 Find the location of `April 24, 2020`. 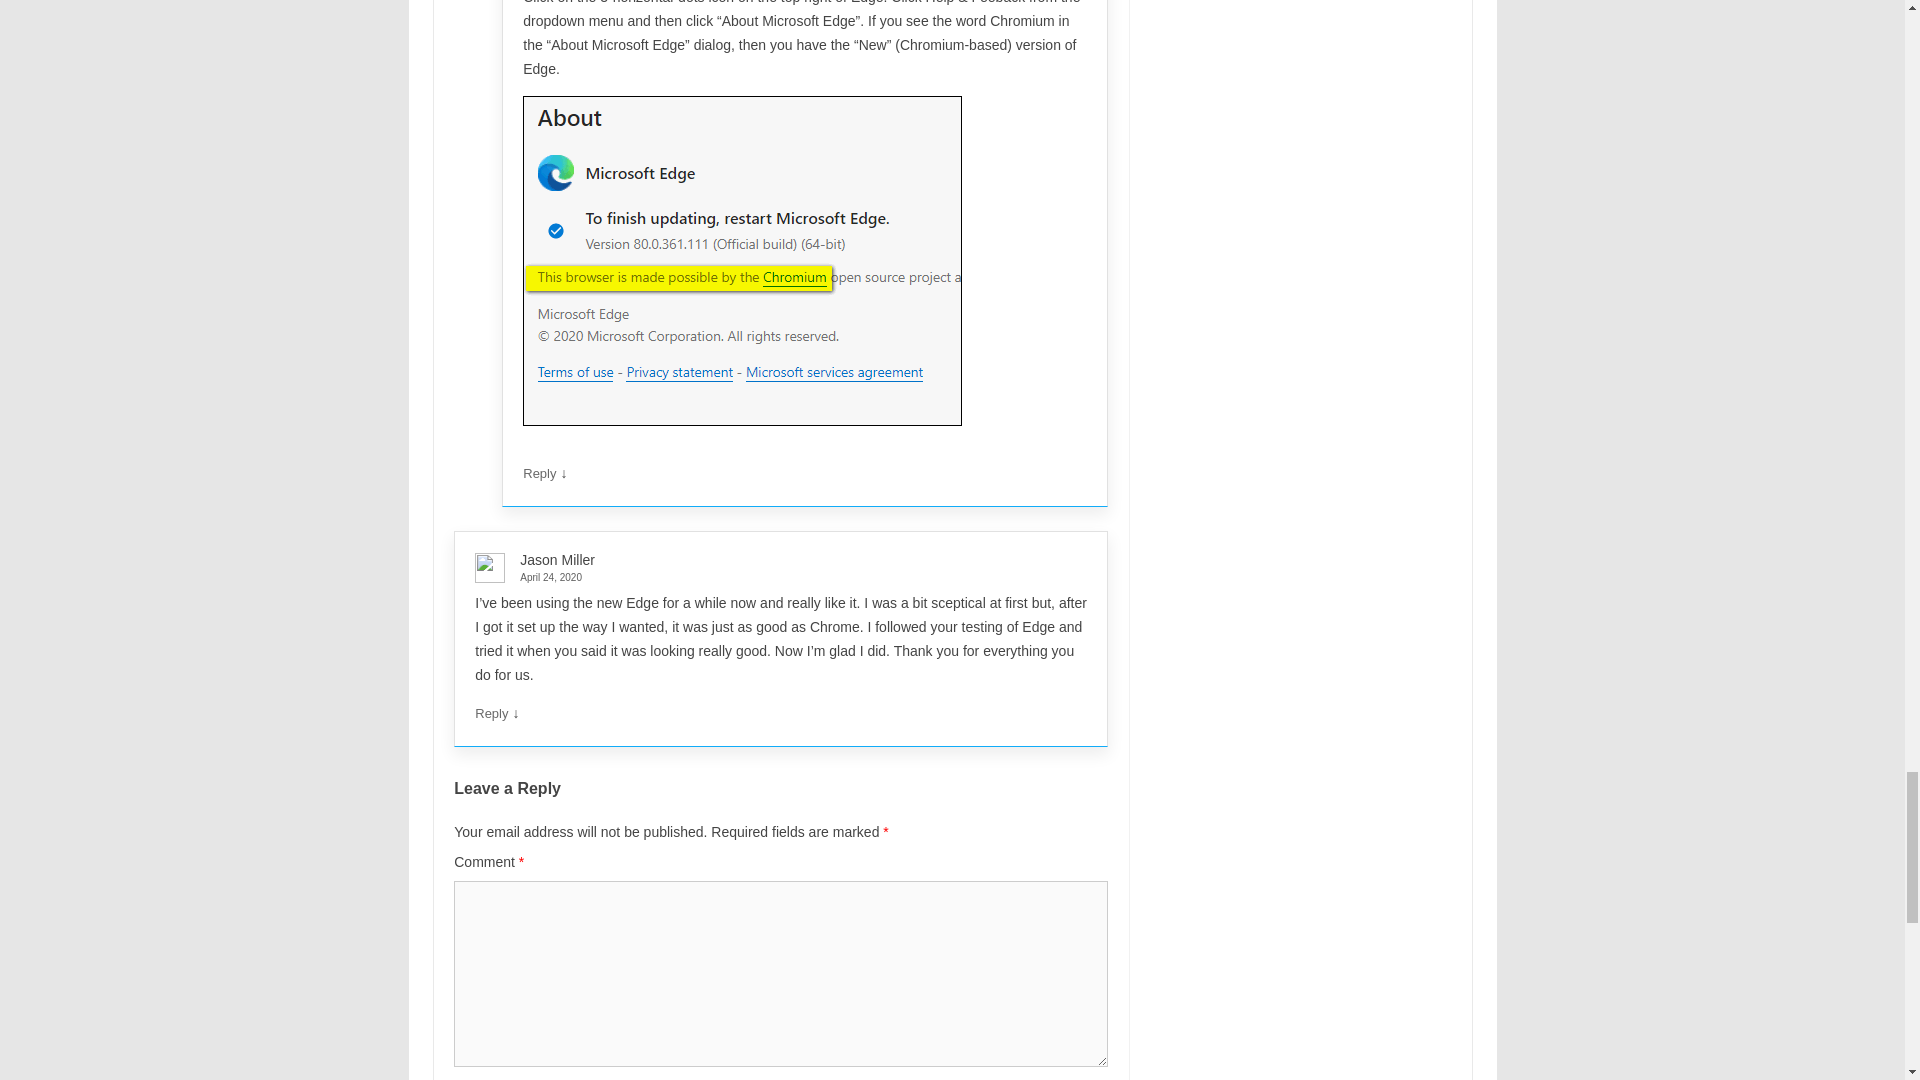

April 24, 2020 is located at coordinates (772, 578).